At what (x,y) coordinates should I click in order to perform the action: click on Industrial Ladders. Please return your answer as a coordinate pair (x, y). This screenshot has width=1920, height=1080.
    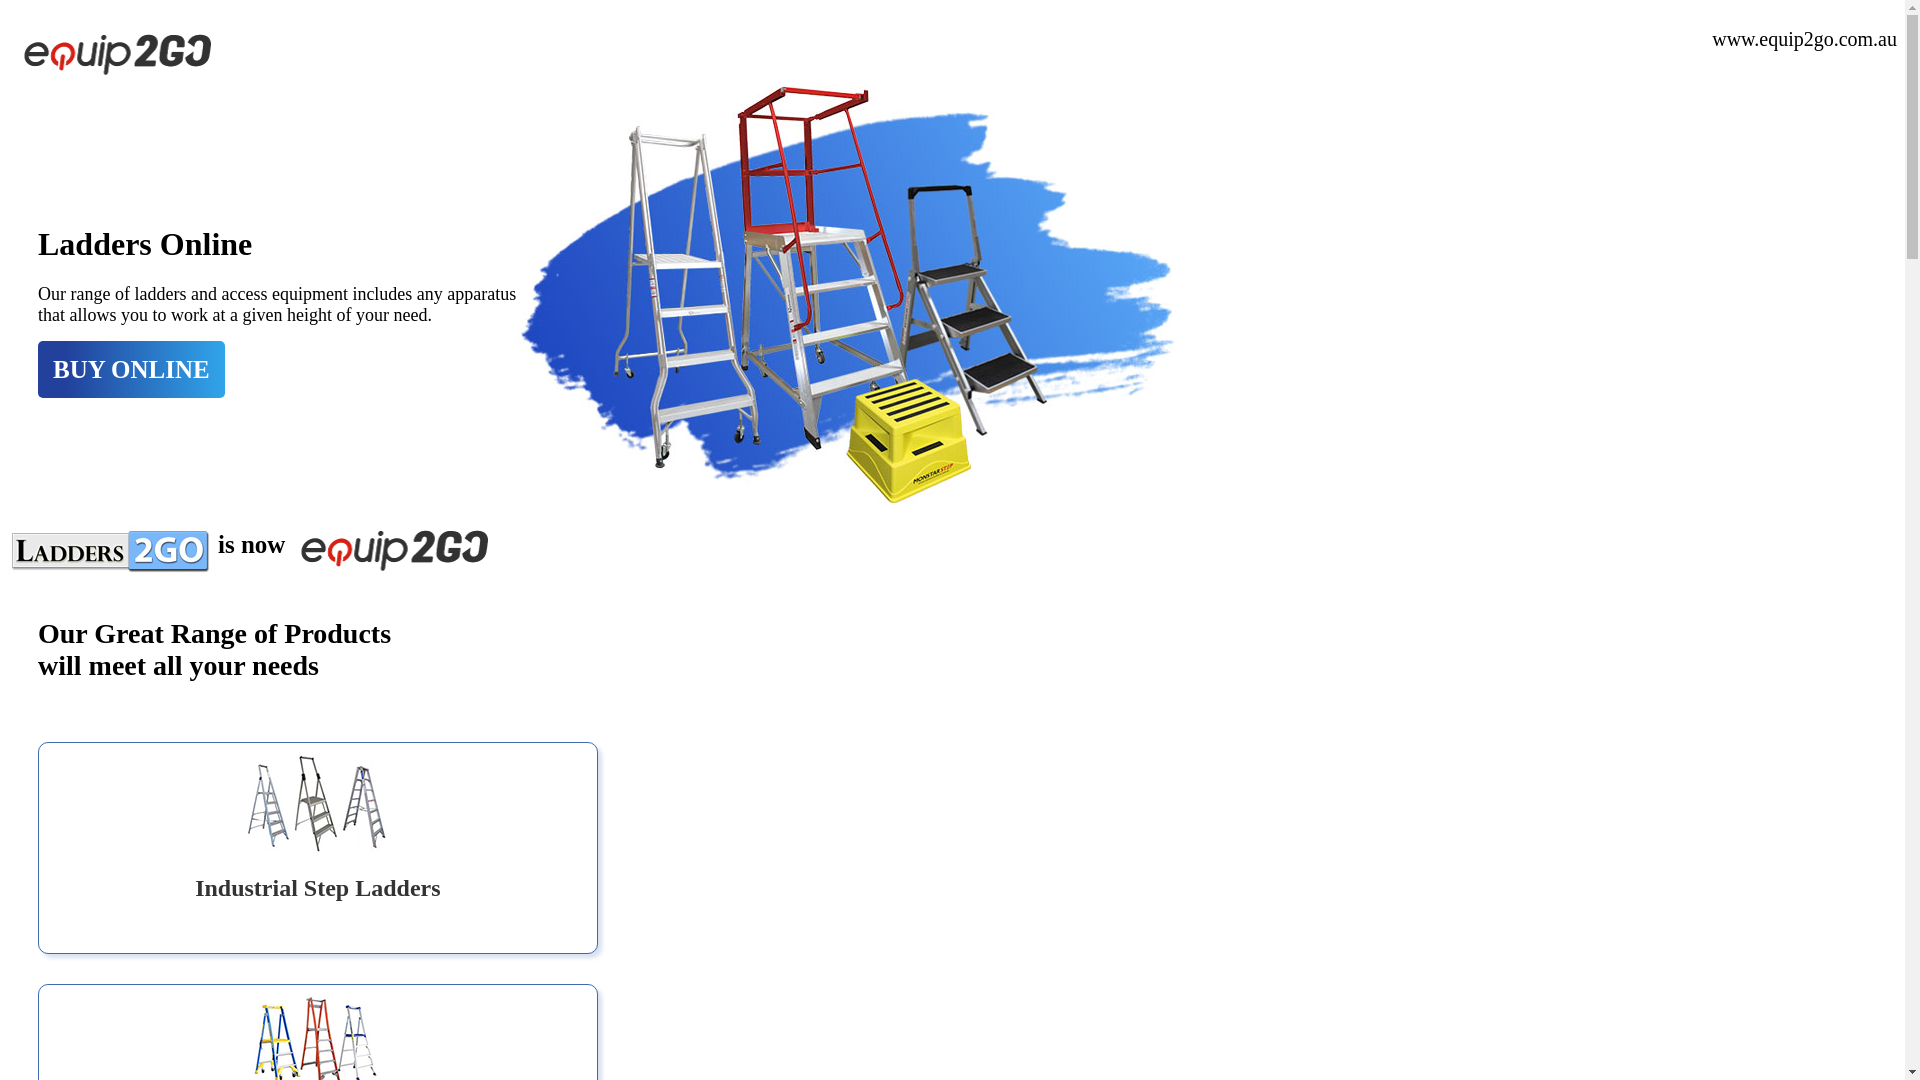
    Looking at the image, I should click on (848, 294).